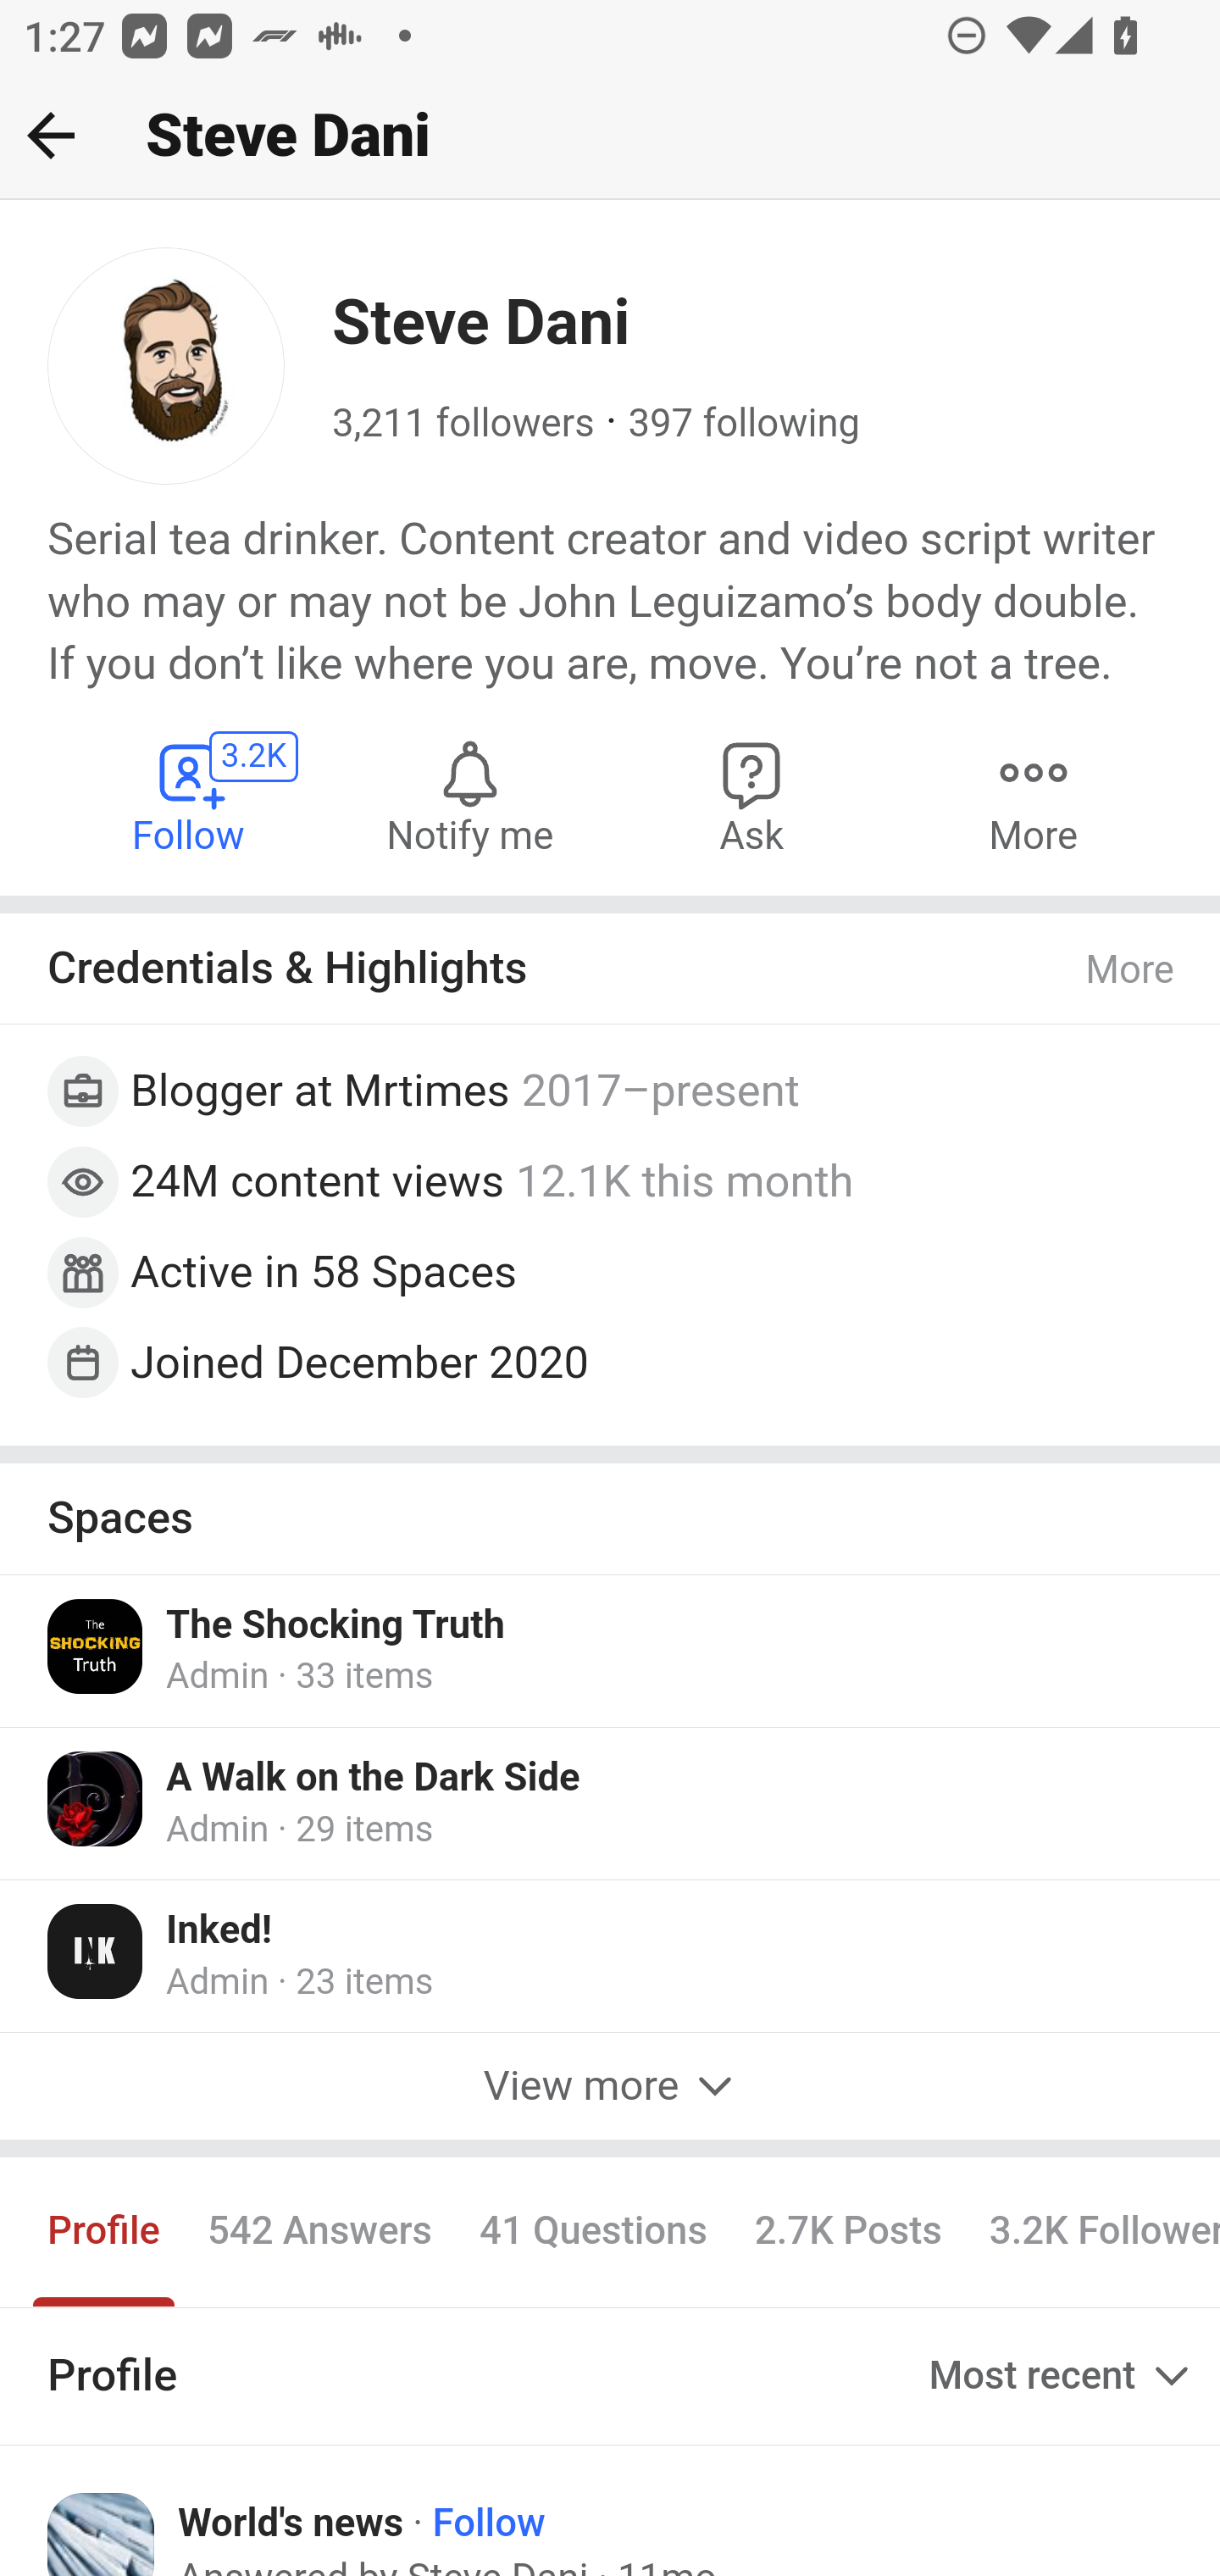  Describe the element at coordinates (1131, 969) in the screenshot. I see `More` at that location.